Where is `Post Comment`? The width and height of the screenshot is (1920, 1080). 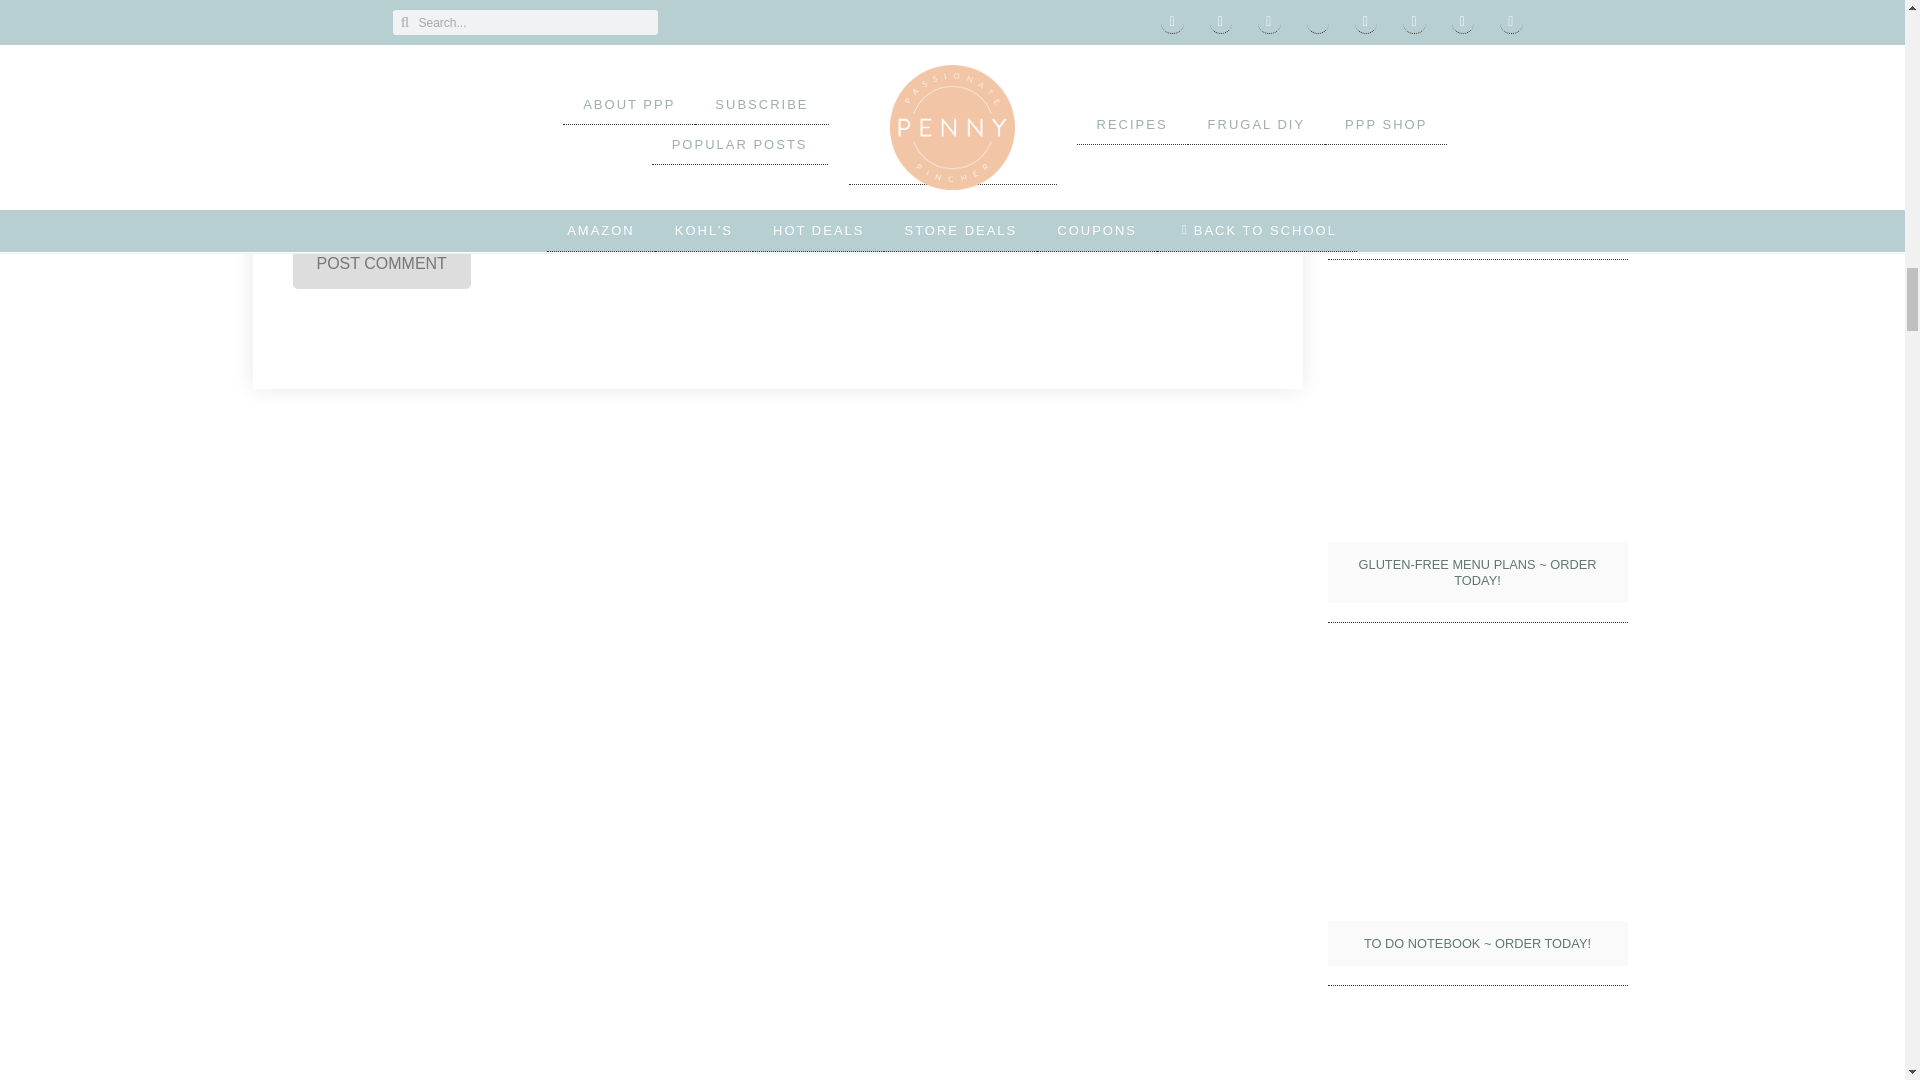
Post Comment is located at coordinates (380, 264).